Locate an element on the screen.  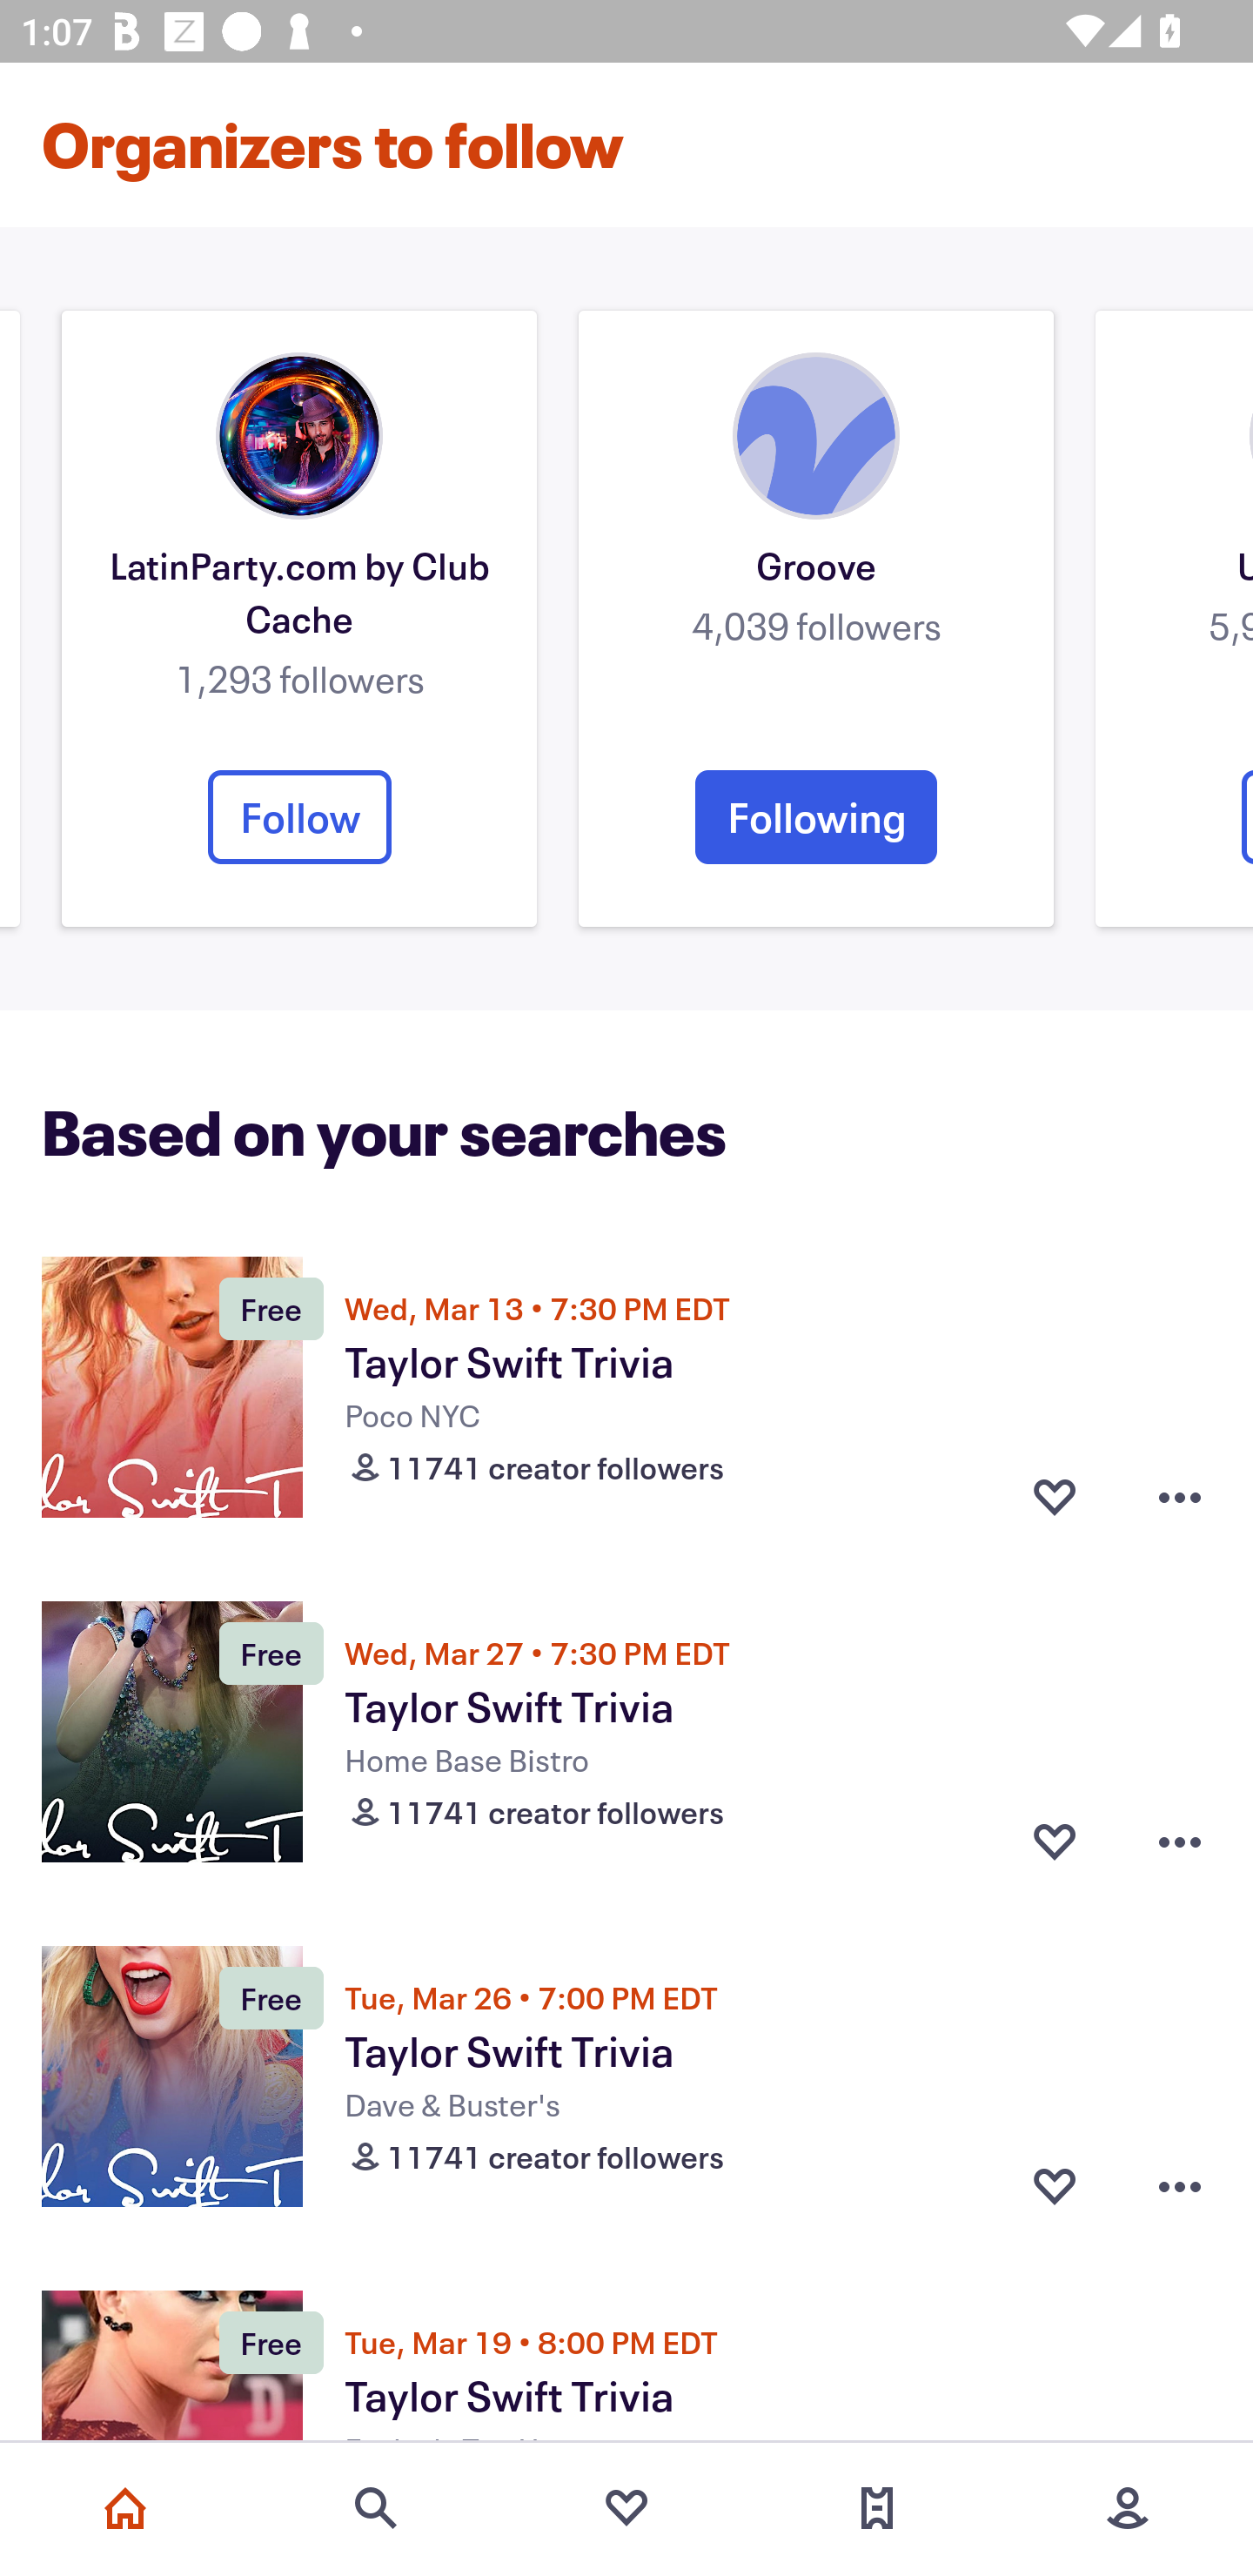
Tickets is located at coordinates (877, 2508).